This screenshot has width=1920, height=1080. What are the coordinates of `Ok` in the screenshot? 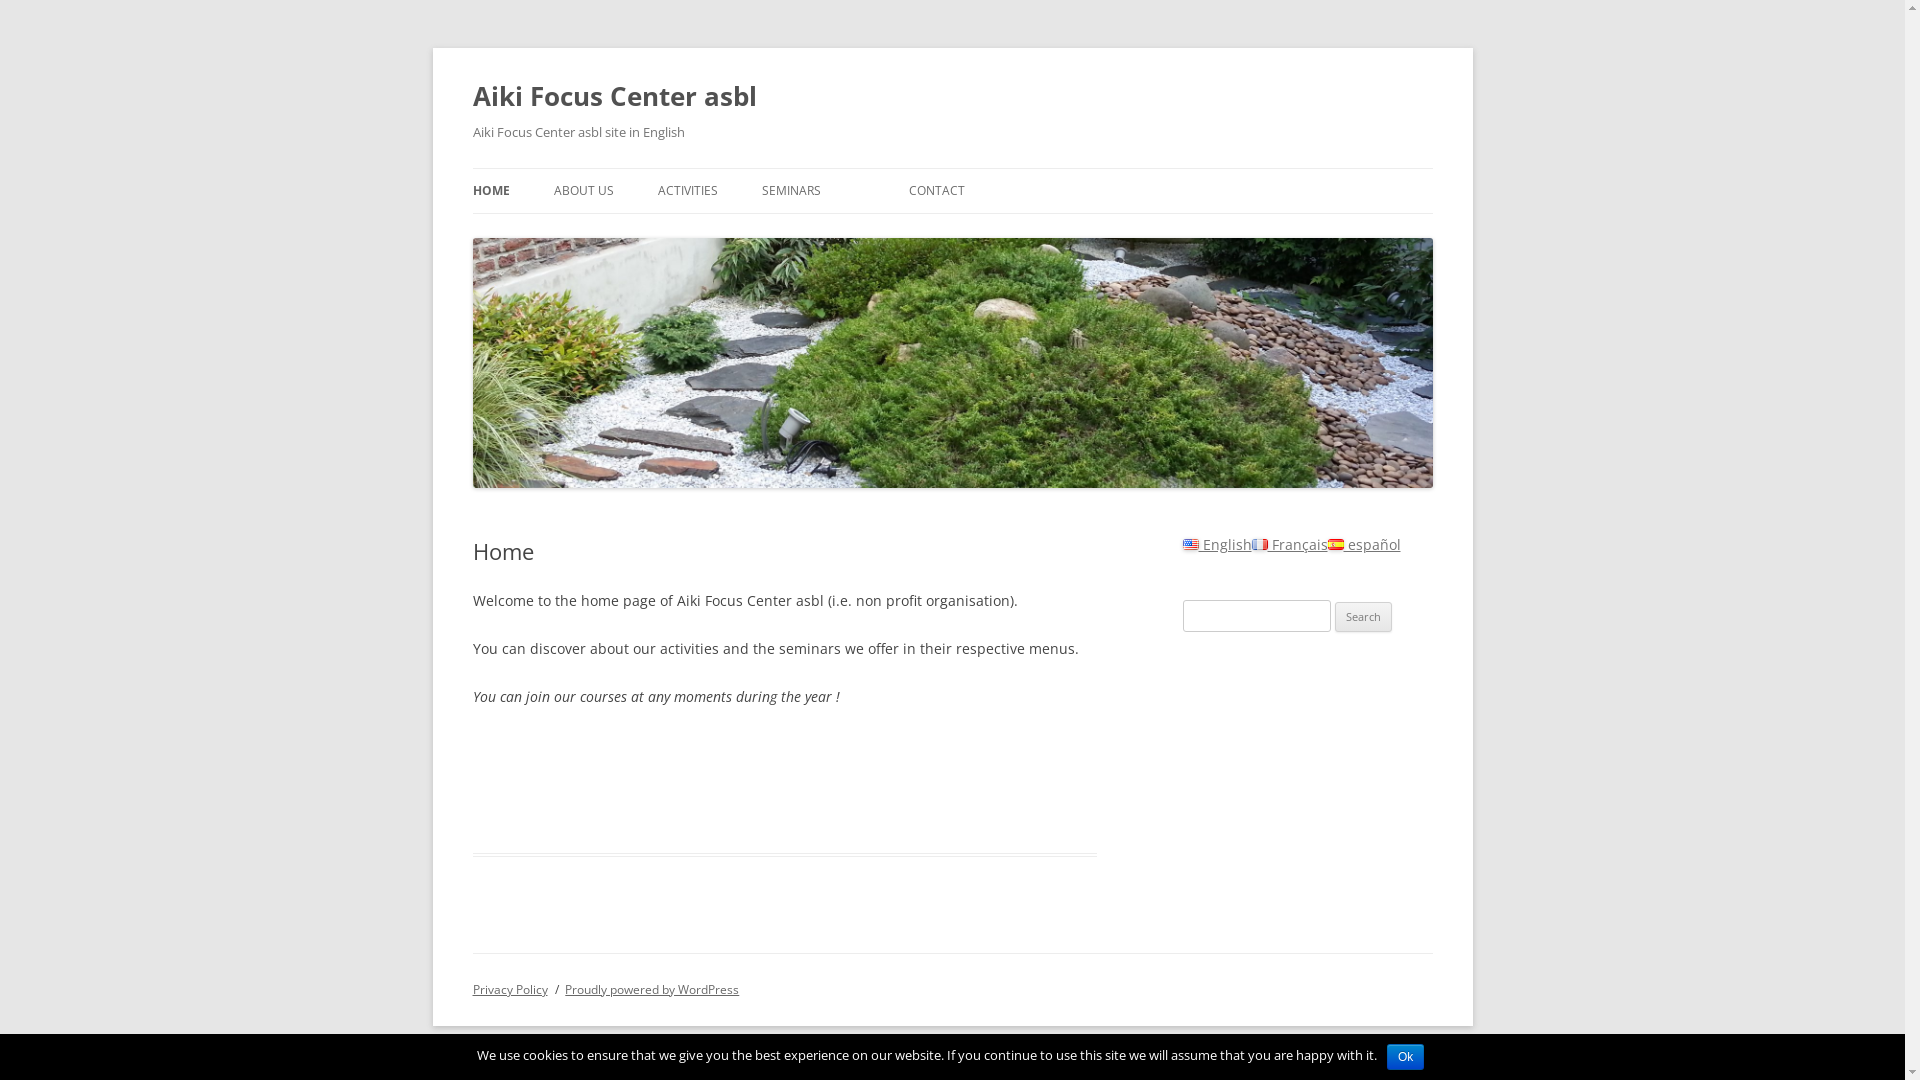 It's located at (1406, 1057).